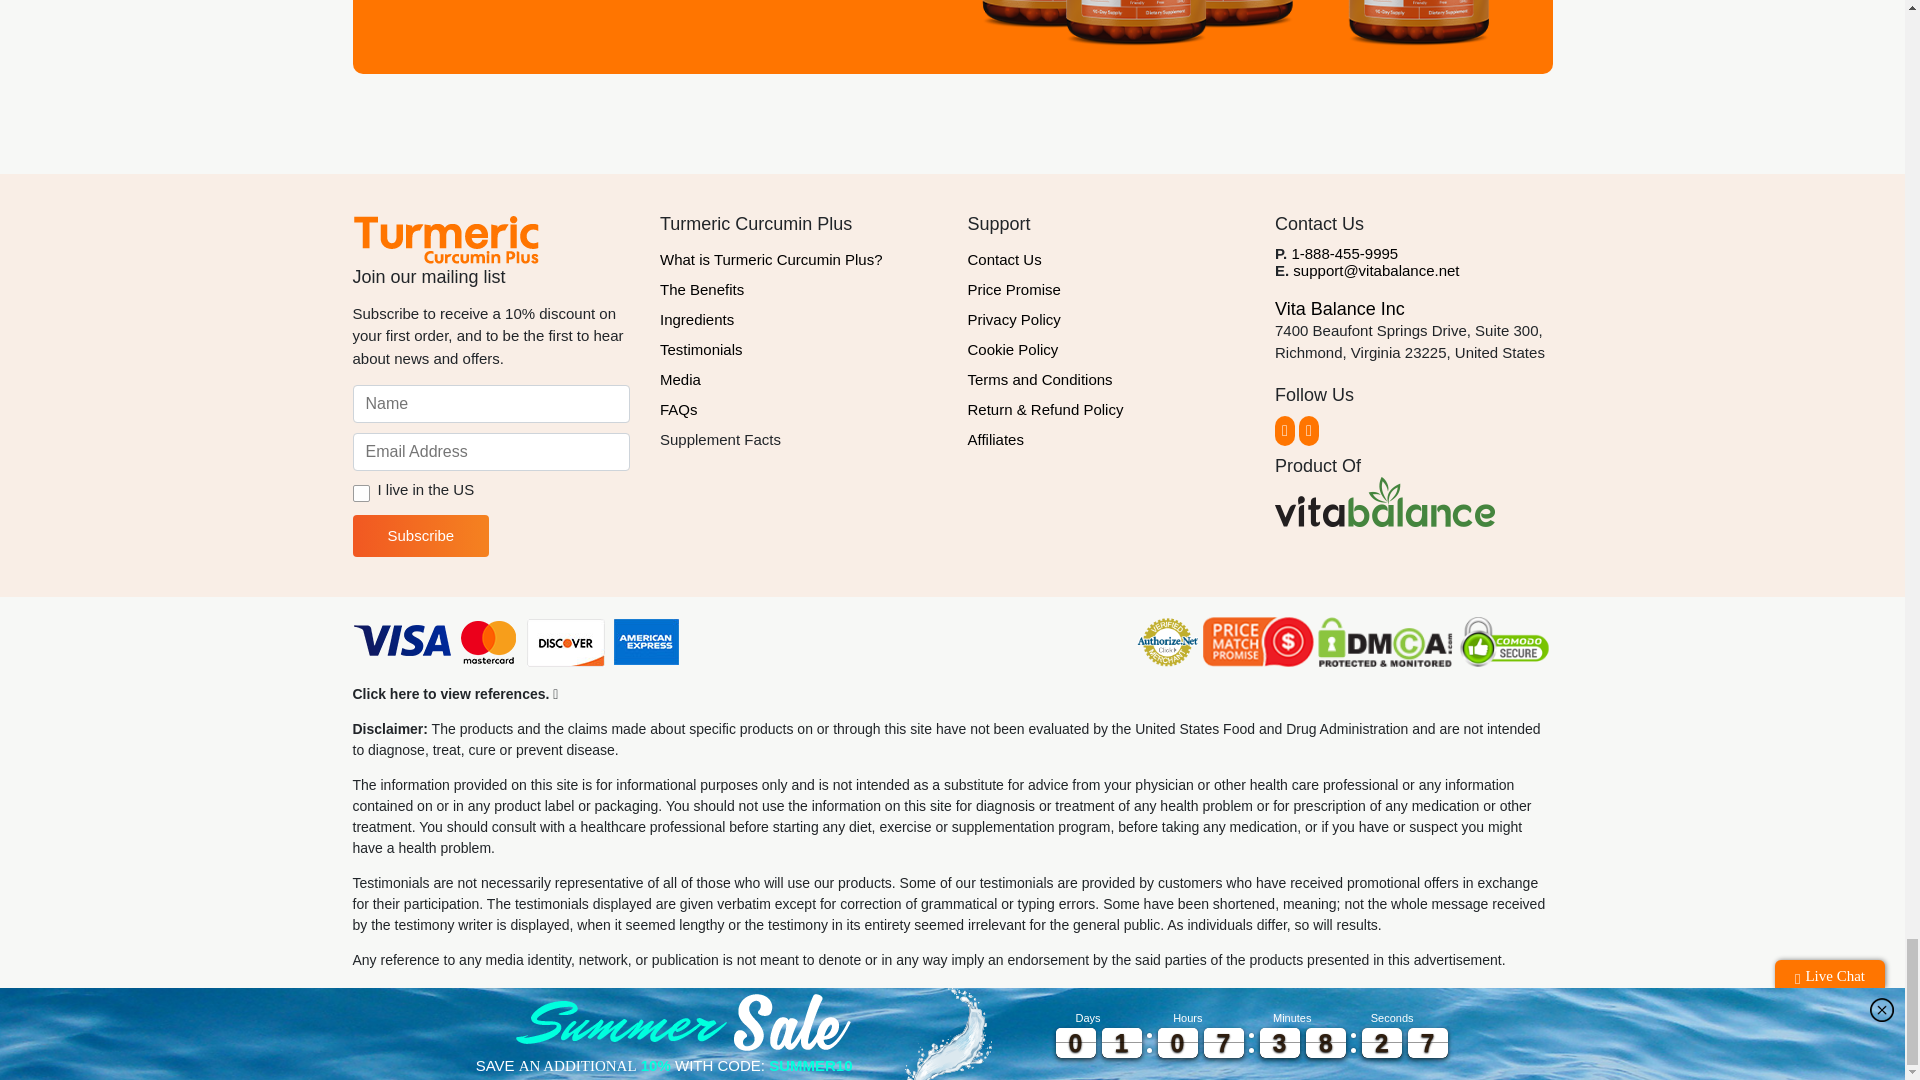  What do you see at coordinates (420, 536) in the screenshot?
I see `Subscribe` at bounding box center [420, 536].